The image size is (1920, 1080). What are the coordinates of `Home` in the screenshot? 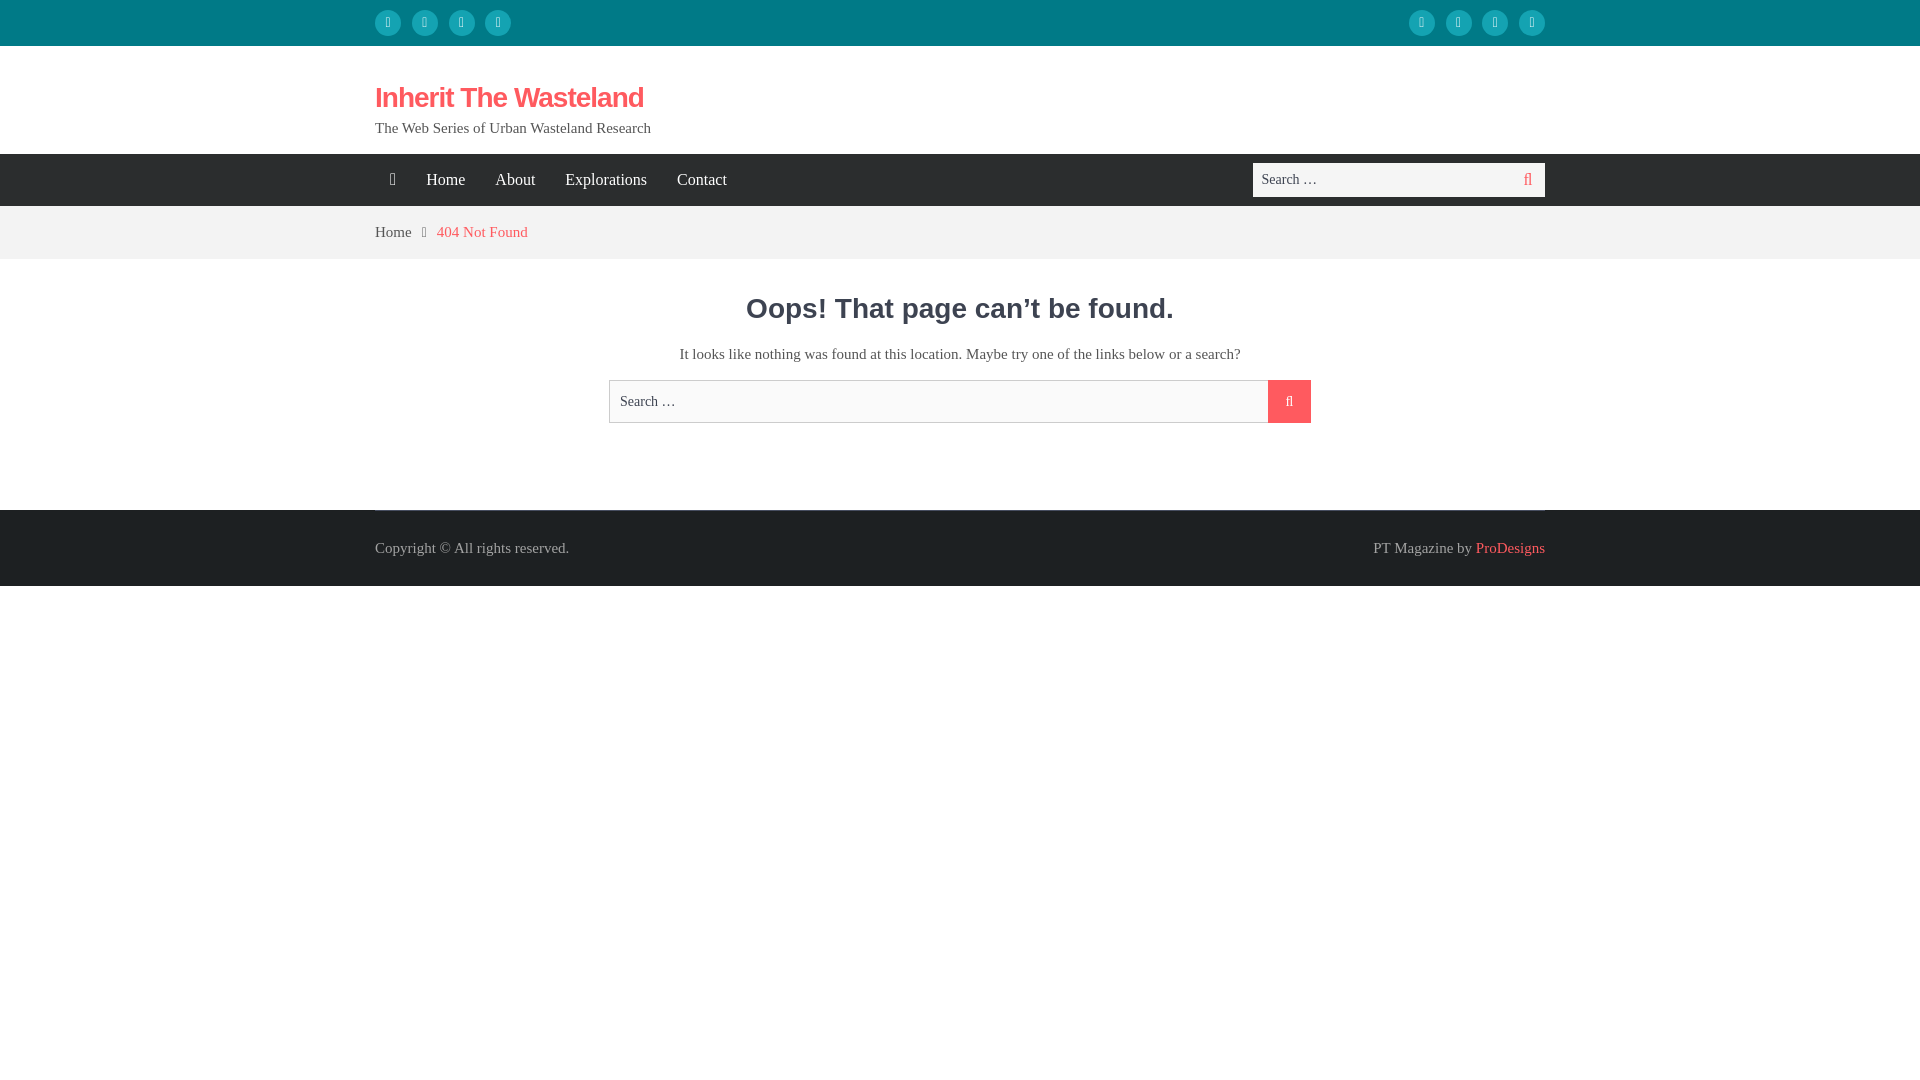 It's located at (445, 180).